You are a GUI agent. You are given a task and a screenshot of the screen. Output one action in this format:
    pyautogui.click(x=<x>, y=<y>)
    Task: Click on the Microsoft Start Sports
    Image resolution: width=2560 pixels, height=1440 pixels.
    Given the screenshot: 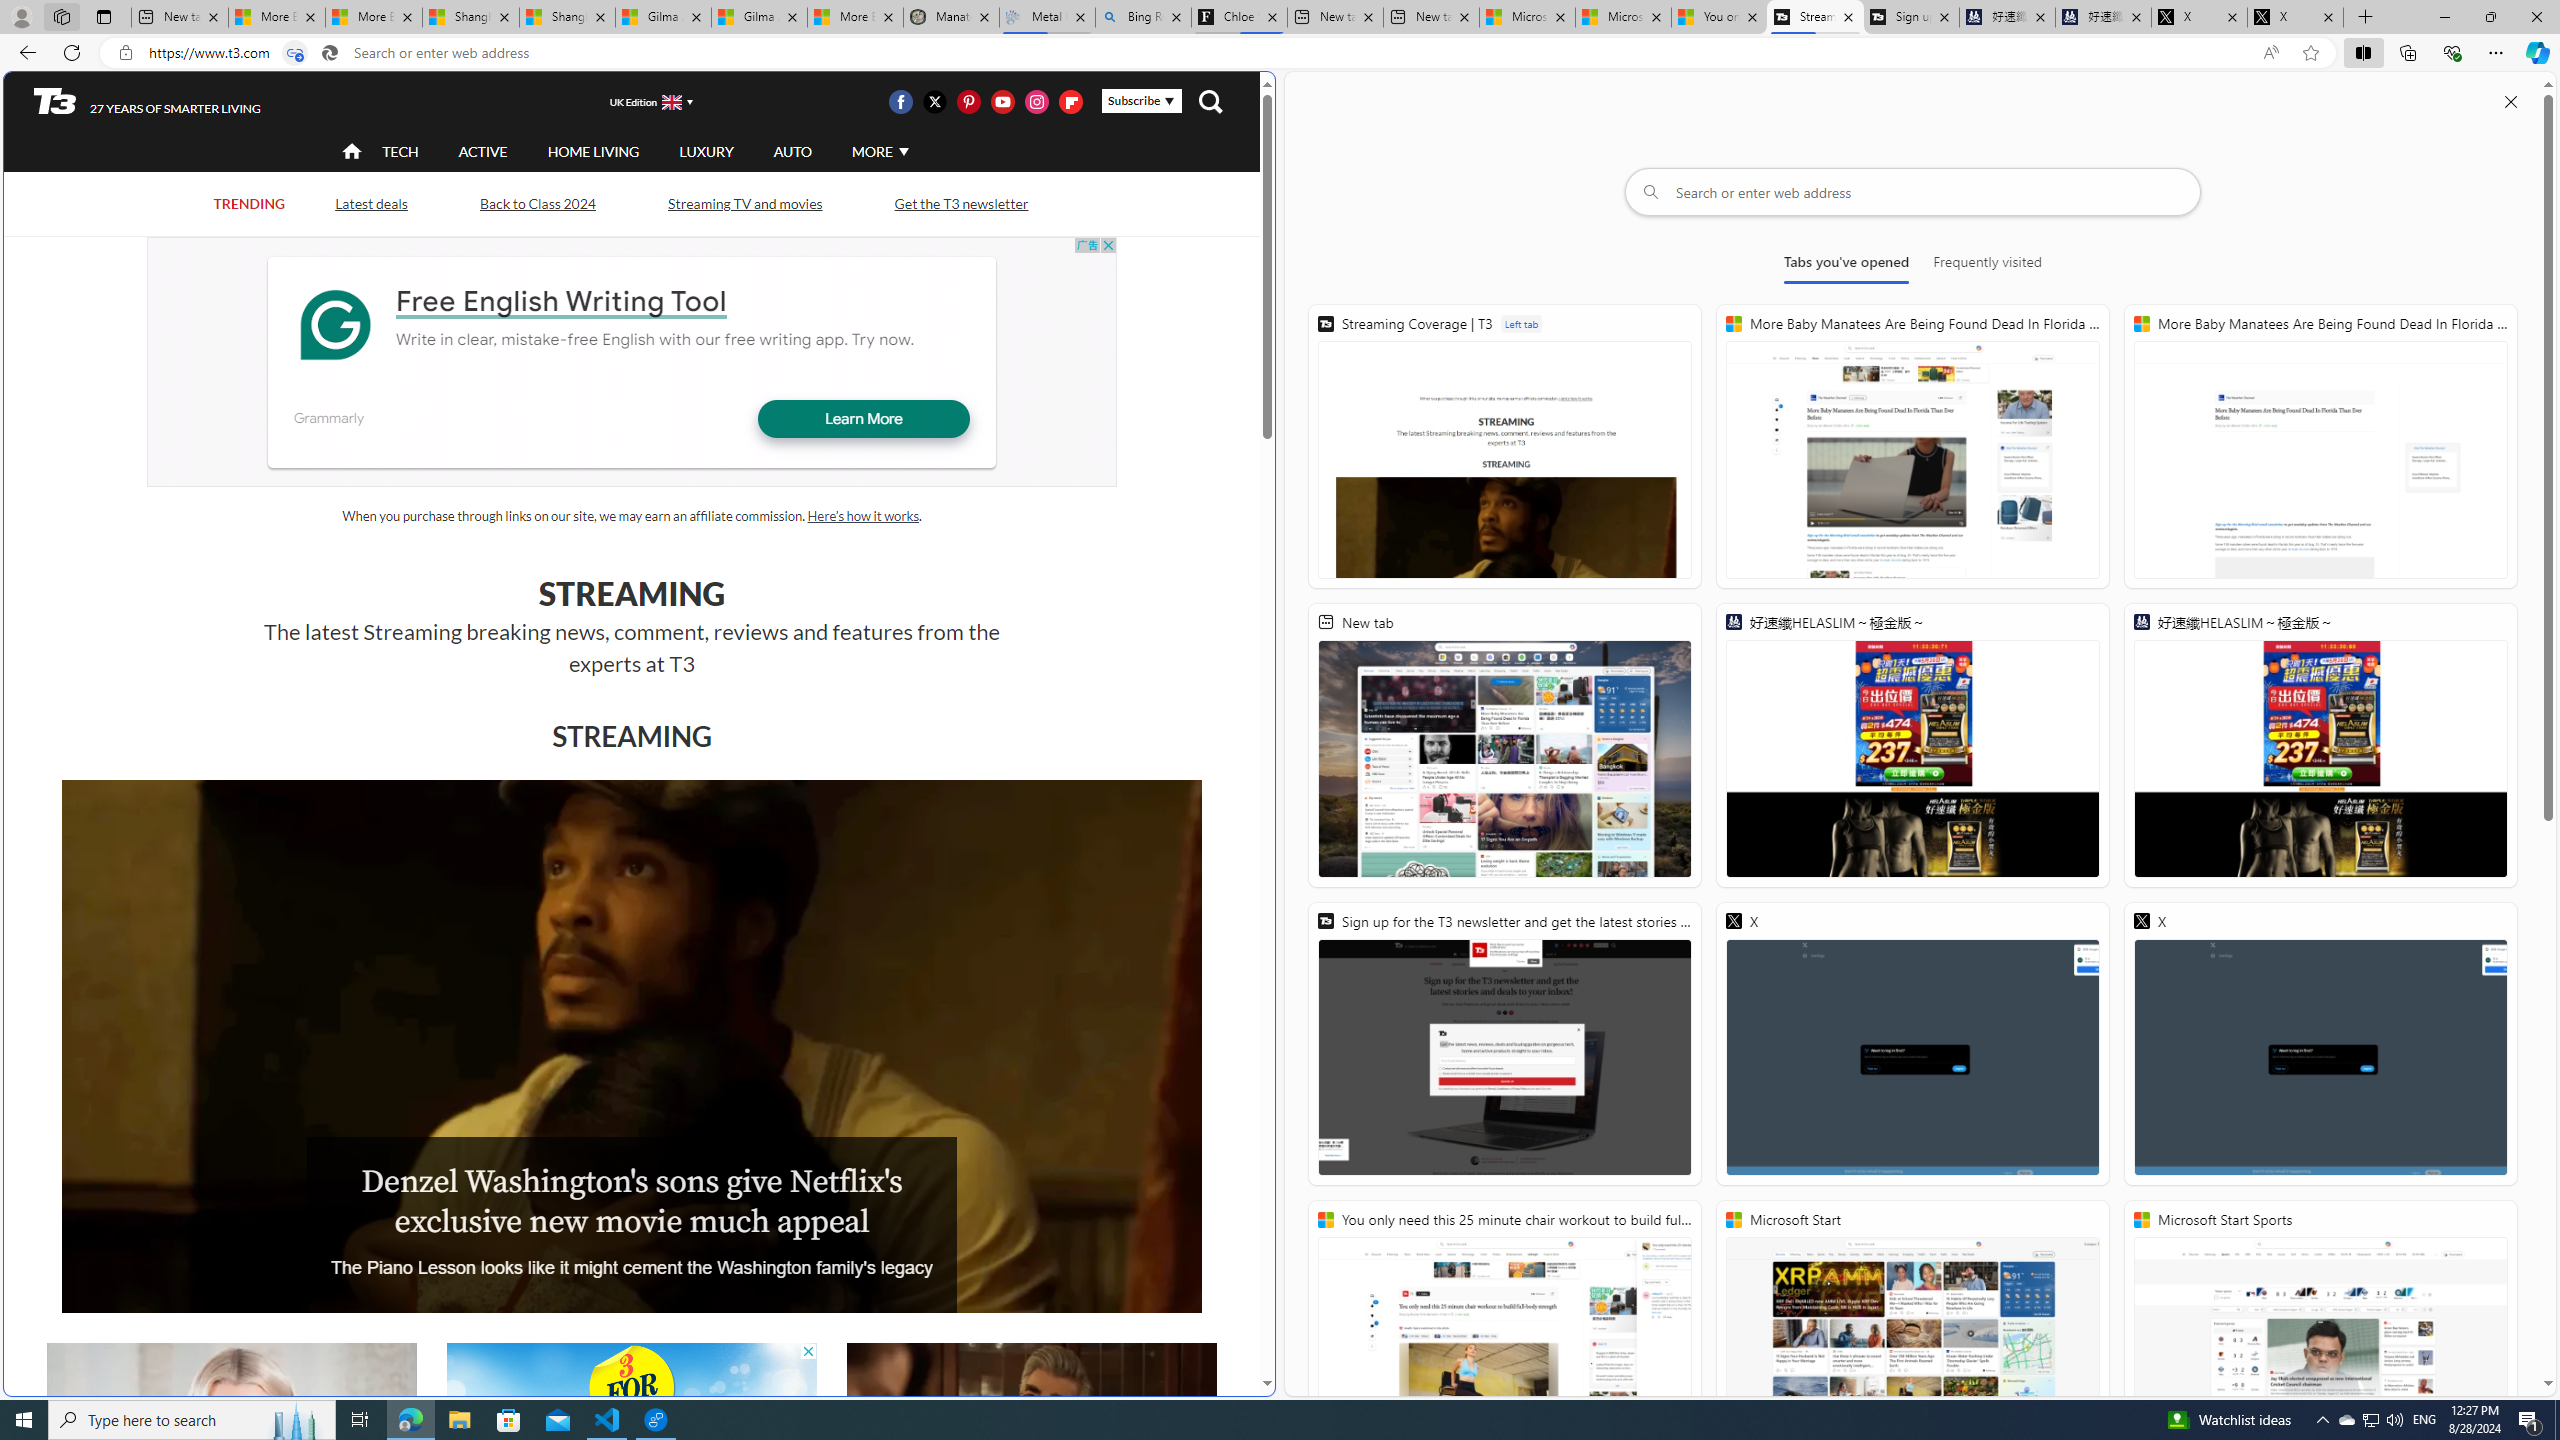 What is the action you would take?
    pyautogui.click(x=1528, y=17)
    